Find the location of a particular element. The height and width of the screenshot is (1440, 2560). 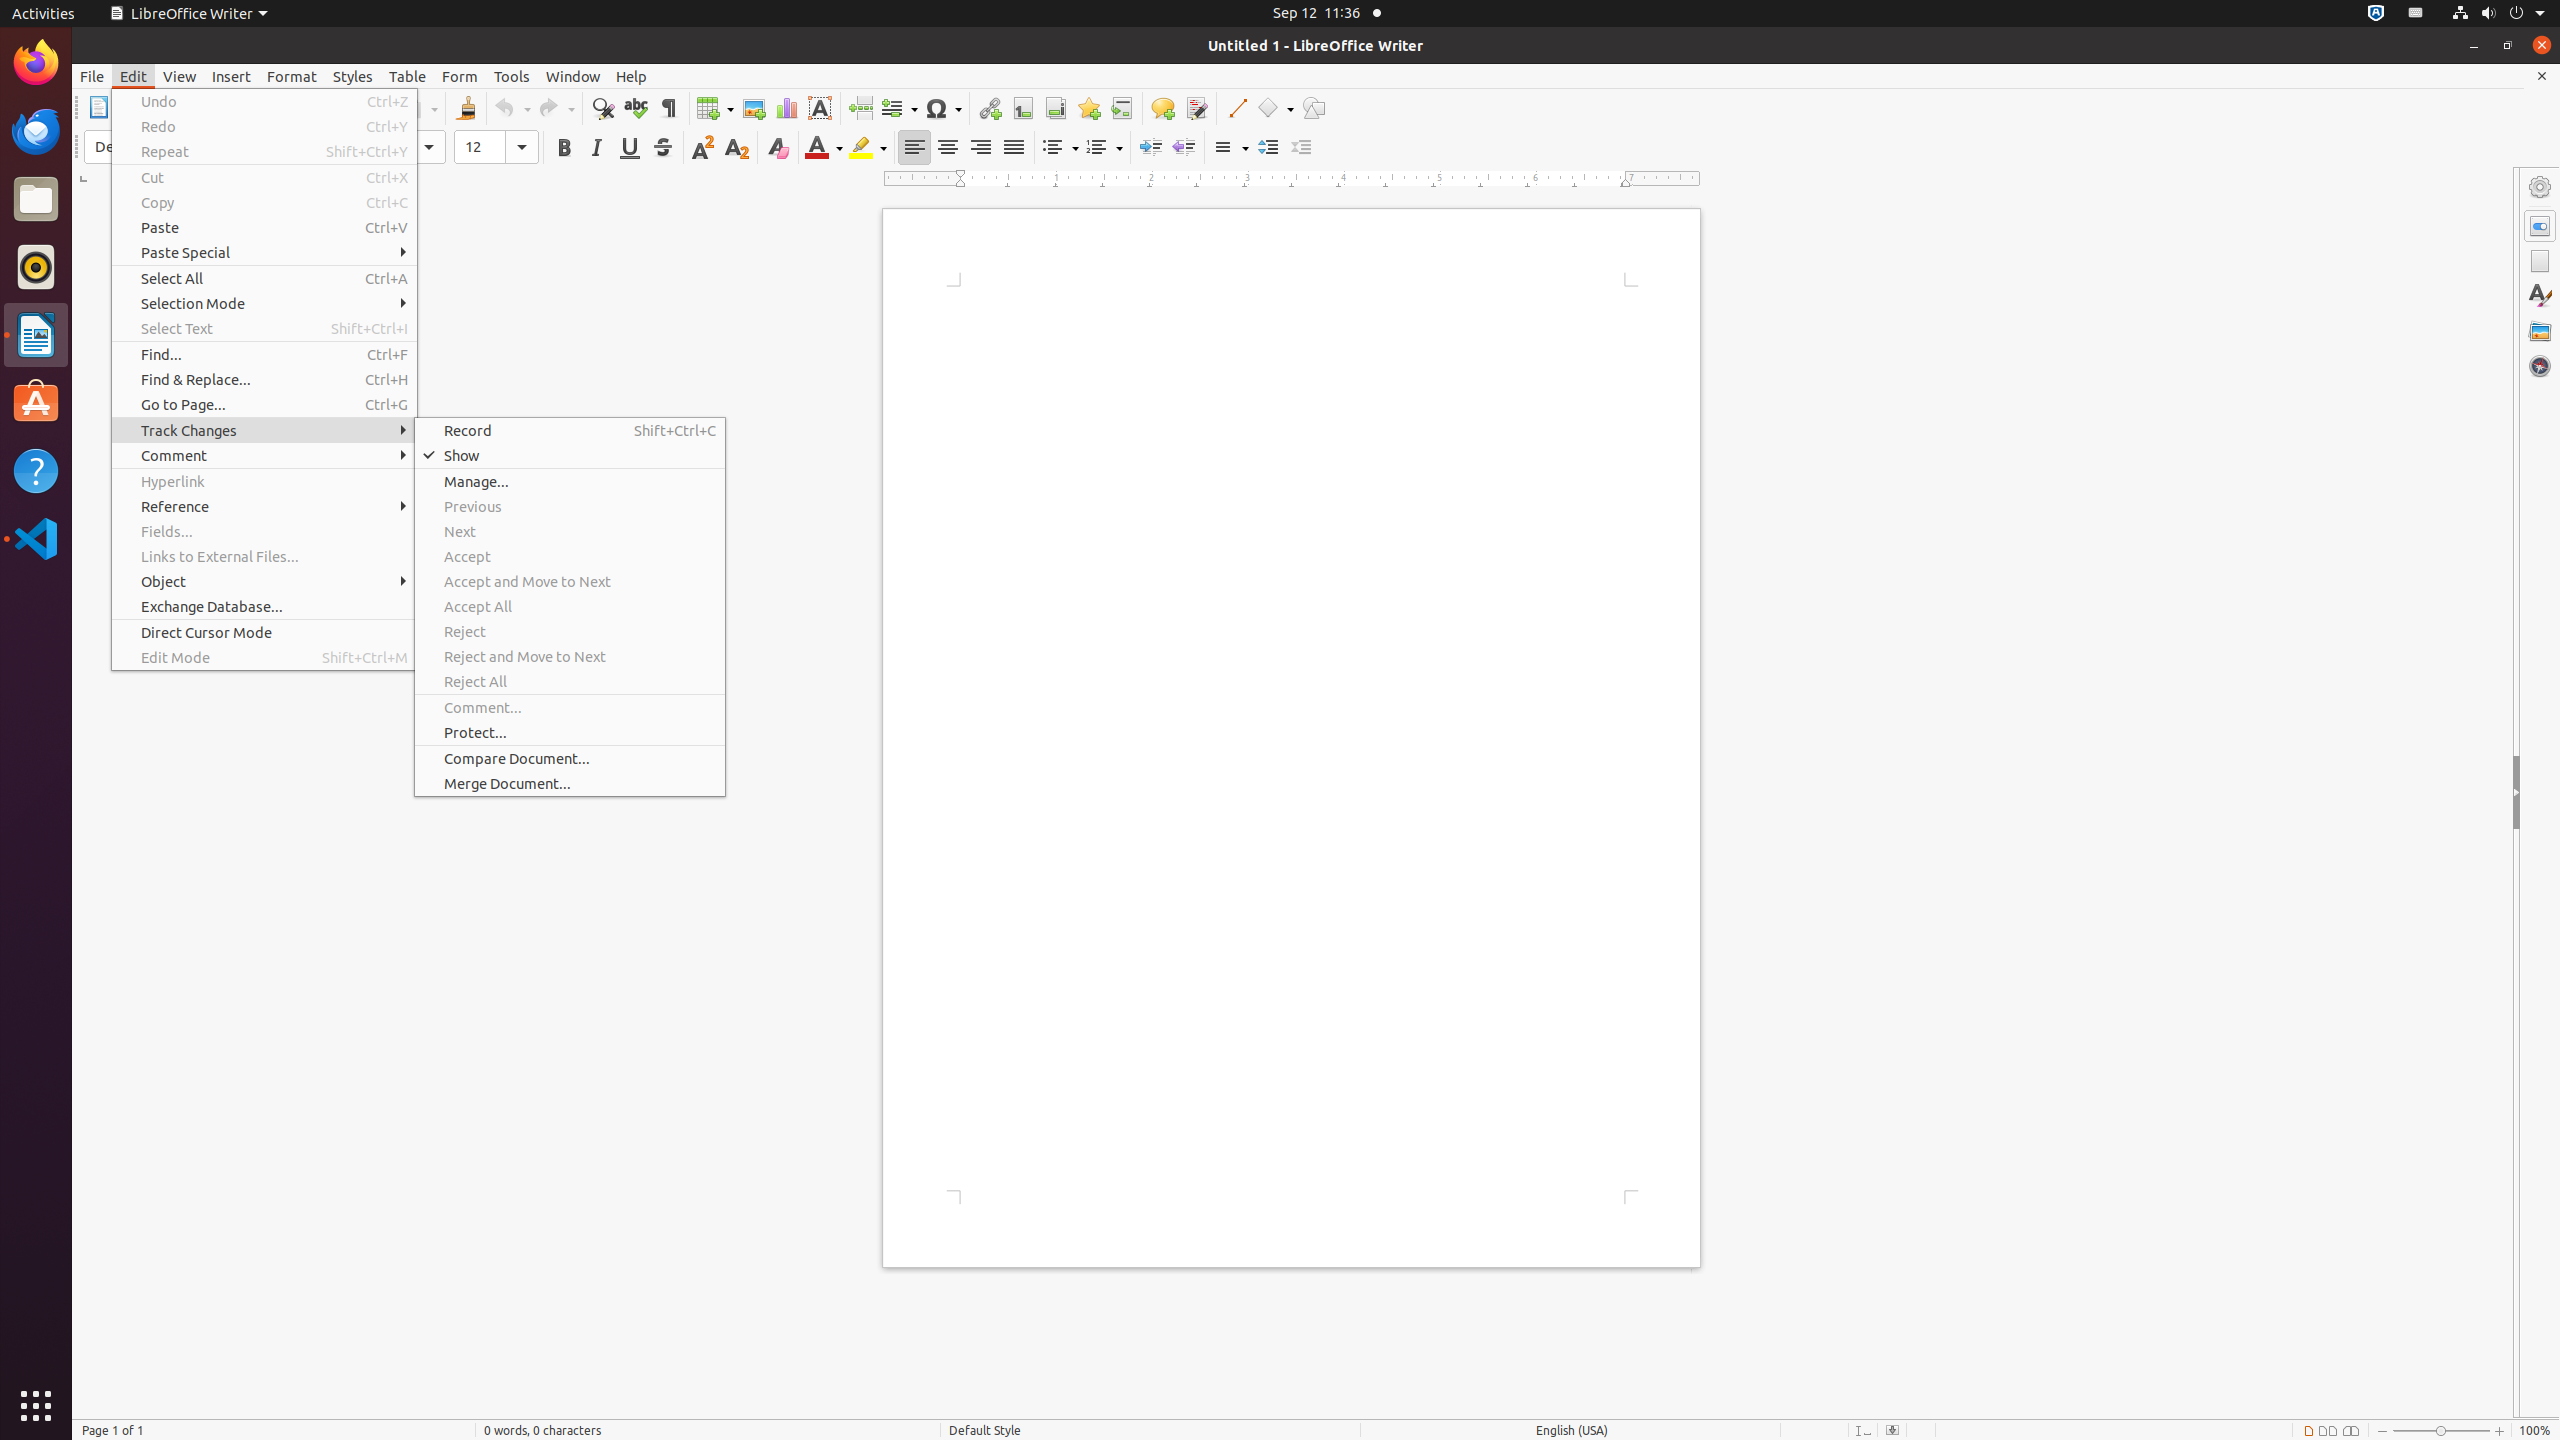

Draw Functions is located at coordinates (1314, 108).